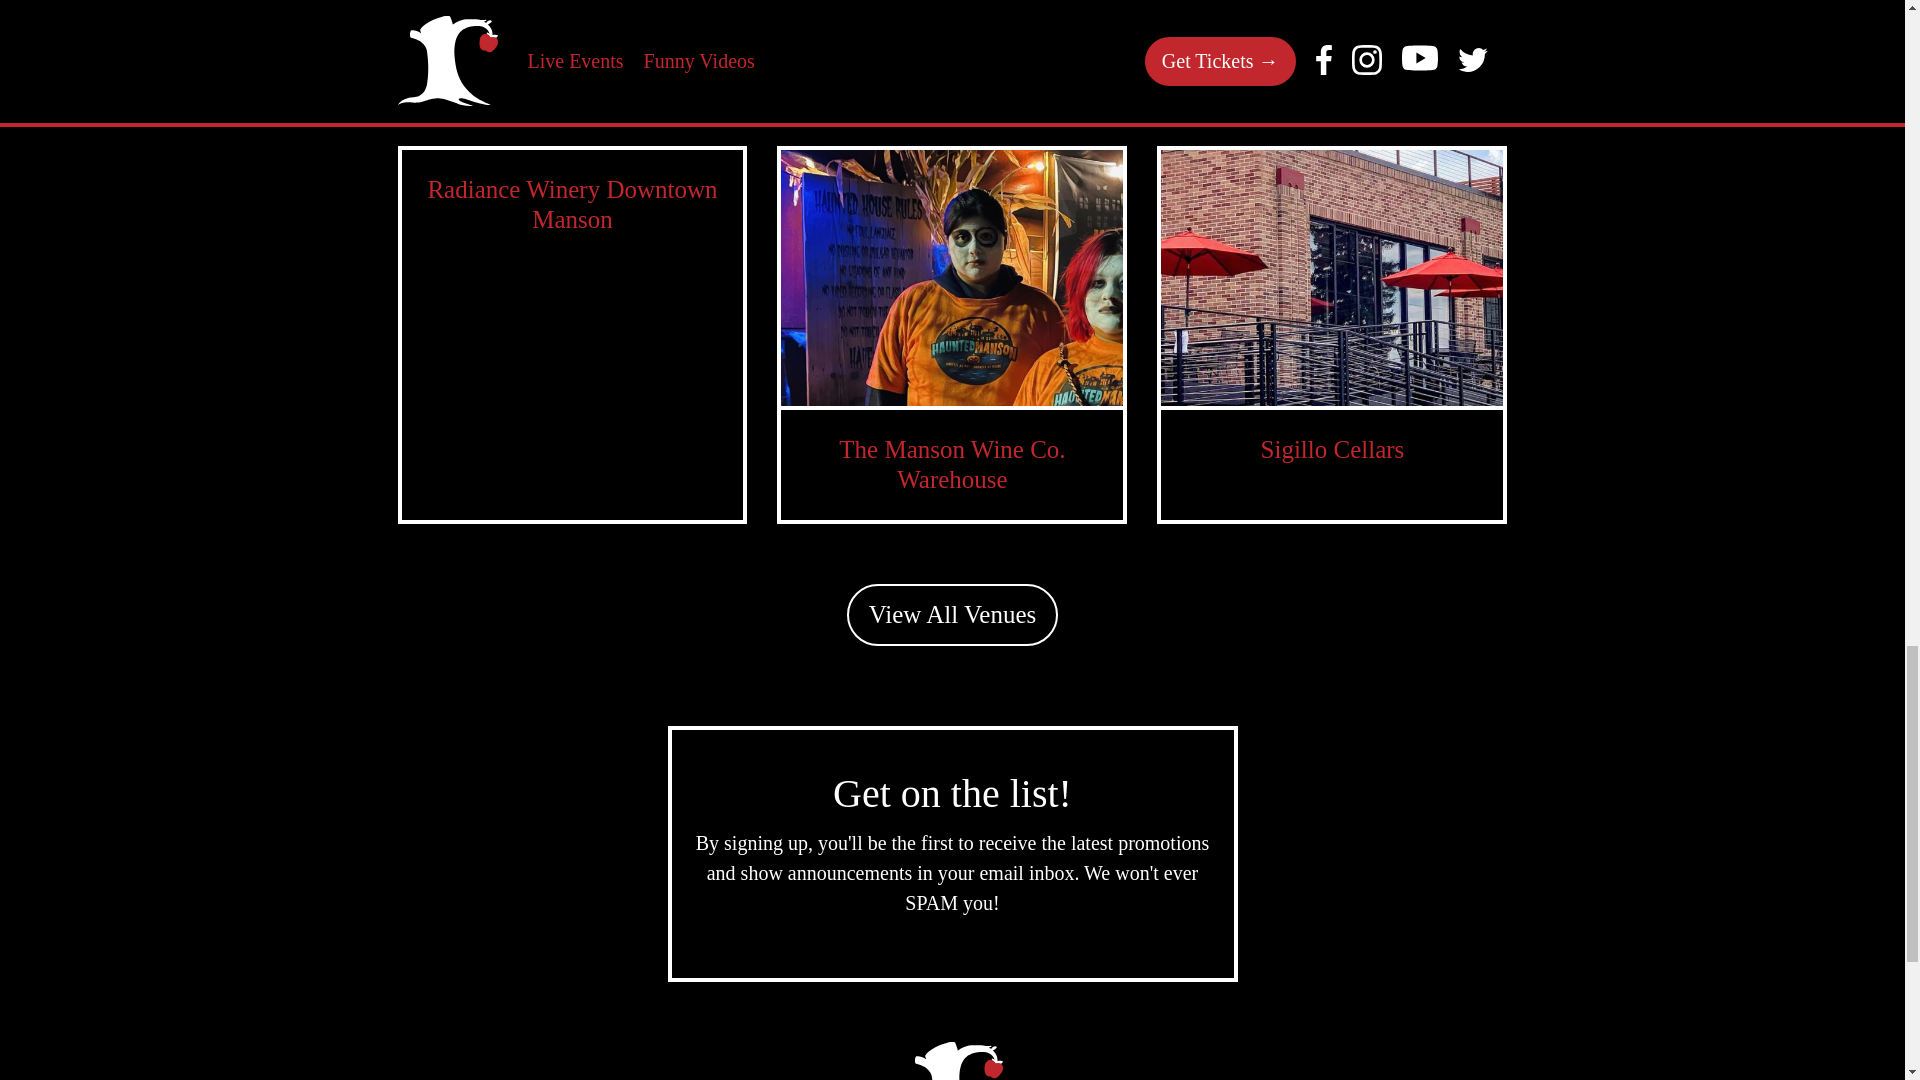 Image resolution: width=1920 pixels, height=1080 pixels. Describe the element at coordinates (952, 464) in the screenshot. I see `The Manson Wine Co. Warehouse` at that location.